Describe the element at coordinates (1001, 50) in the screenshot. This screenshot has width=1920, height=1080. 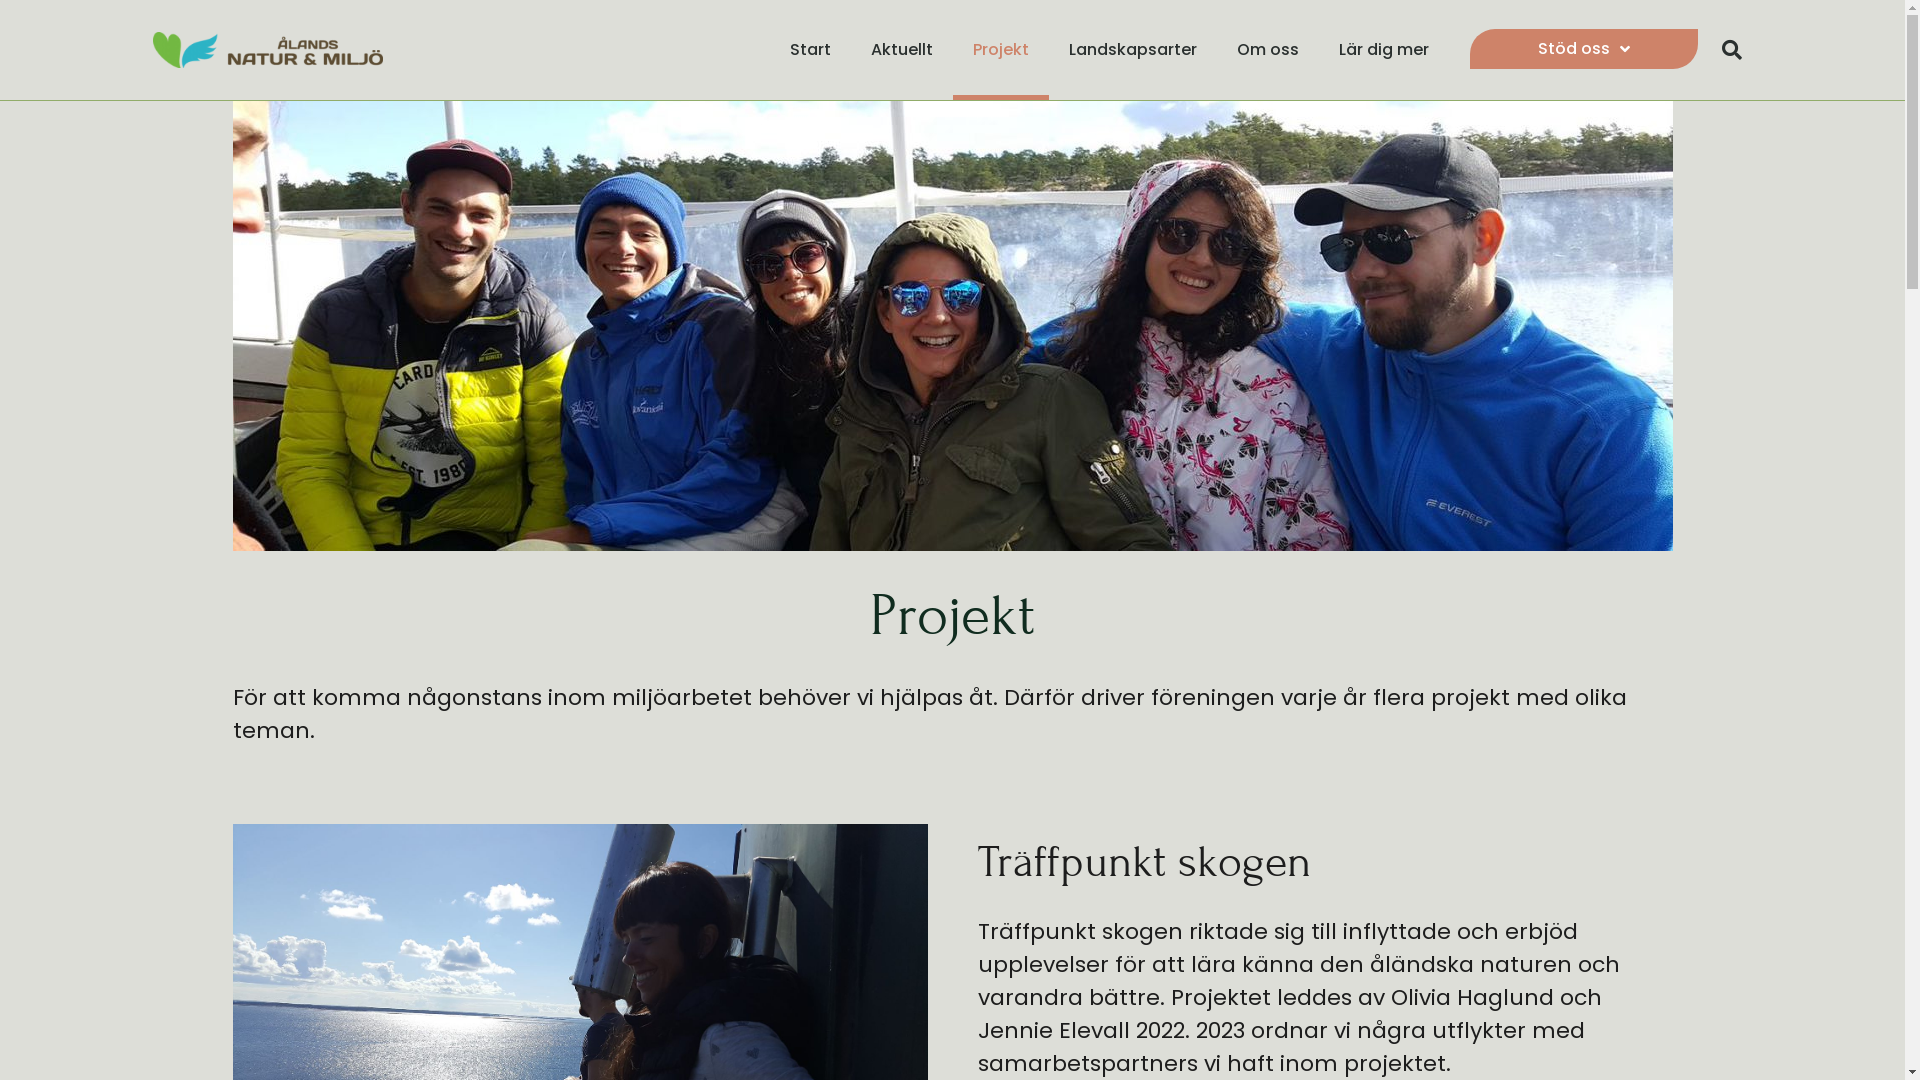
I see `Projekt` at that location.